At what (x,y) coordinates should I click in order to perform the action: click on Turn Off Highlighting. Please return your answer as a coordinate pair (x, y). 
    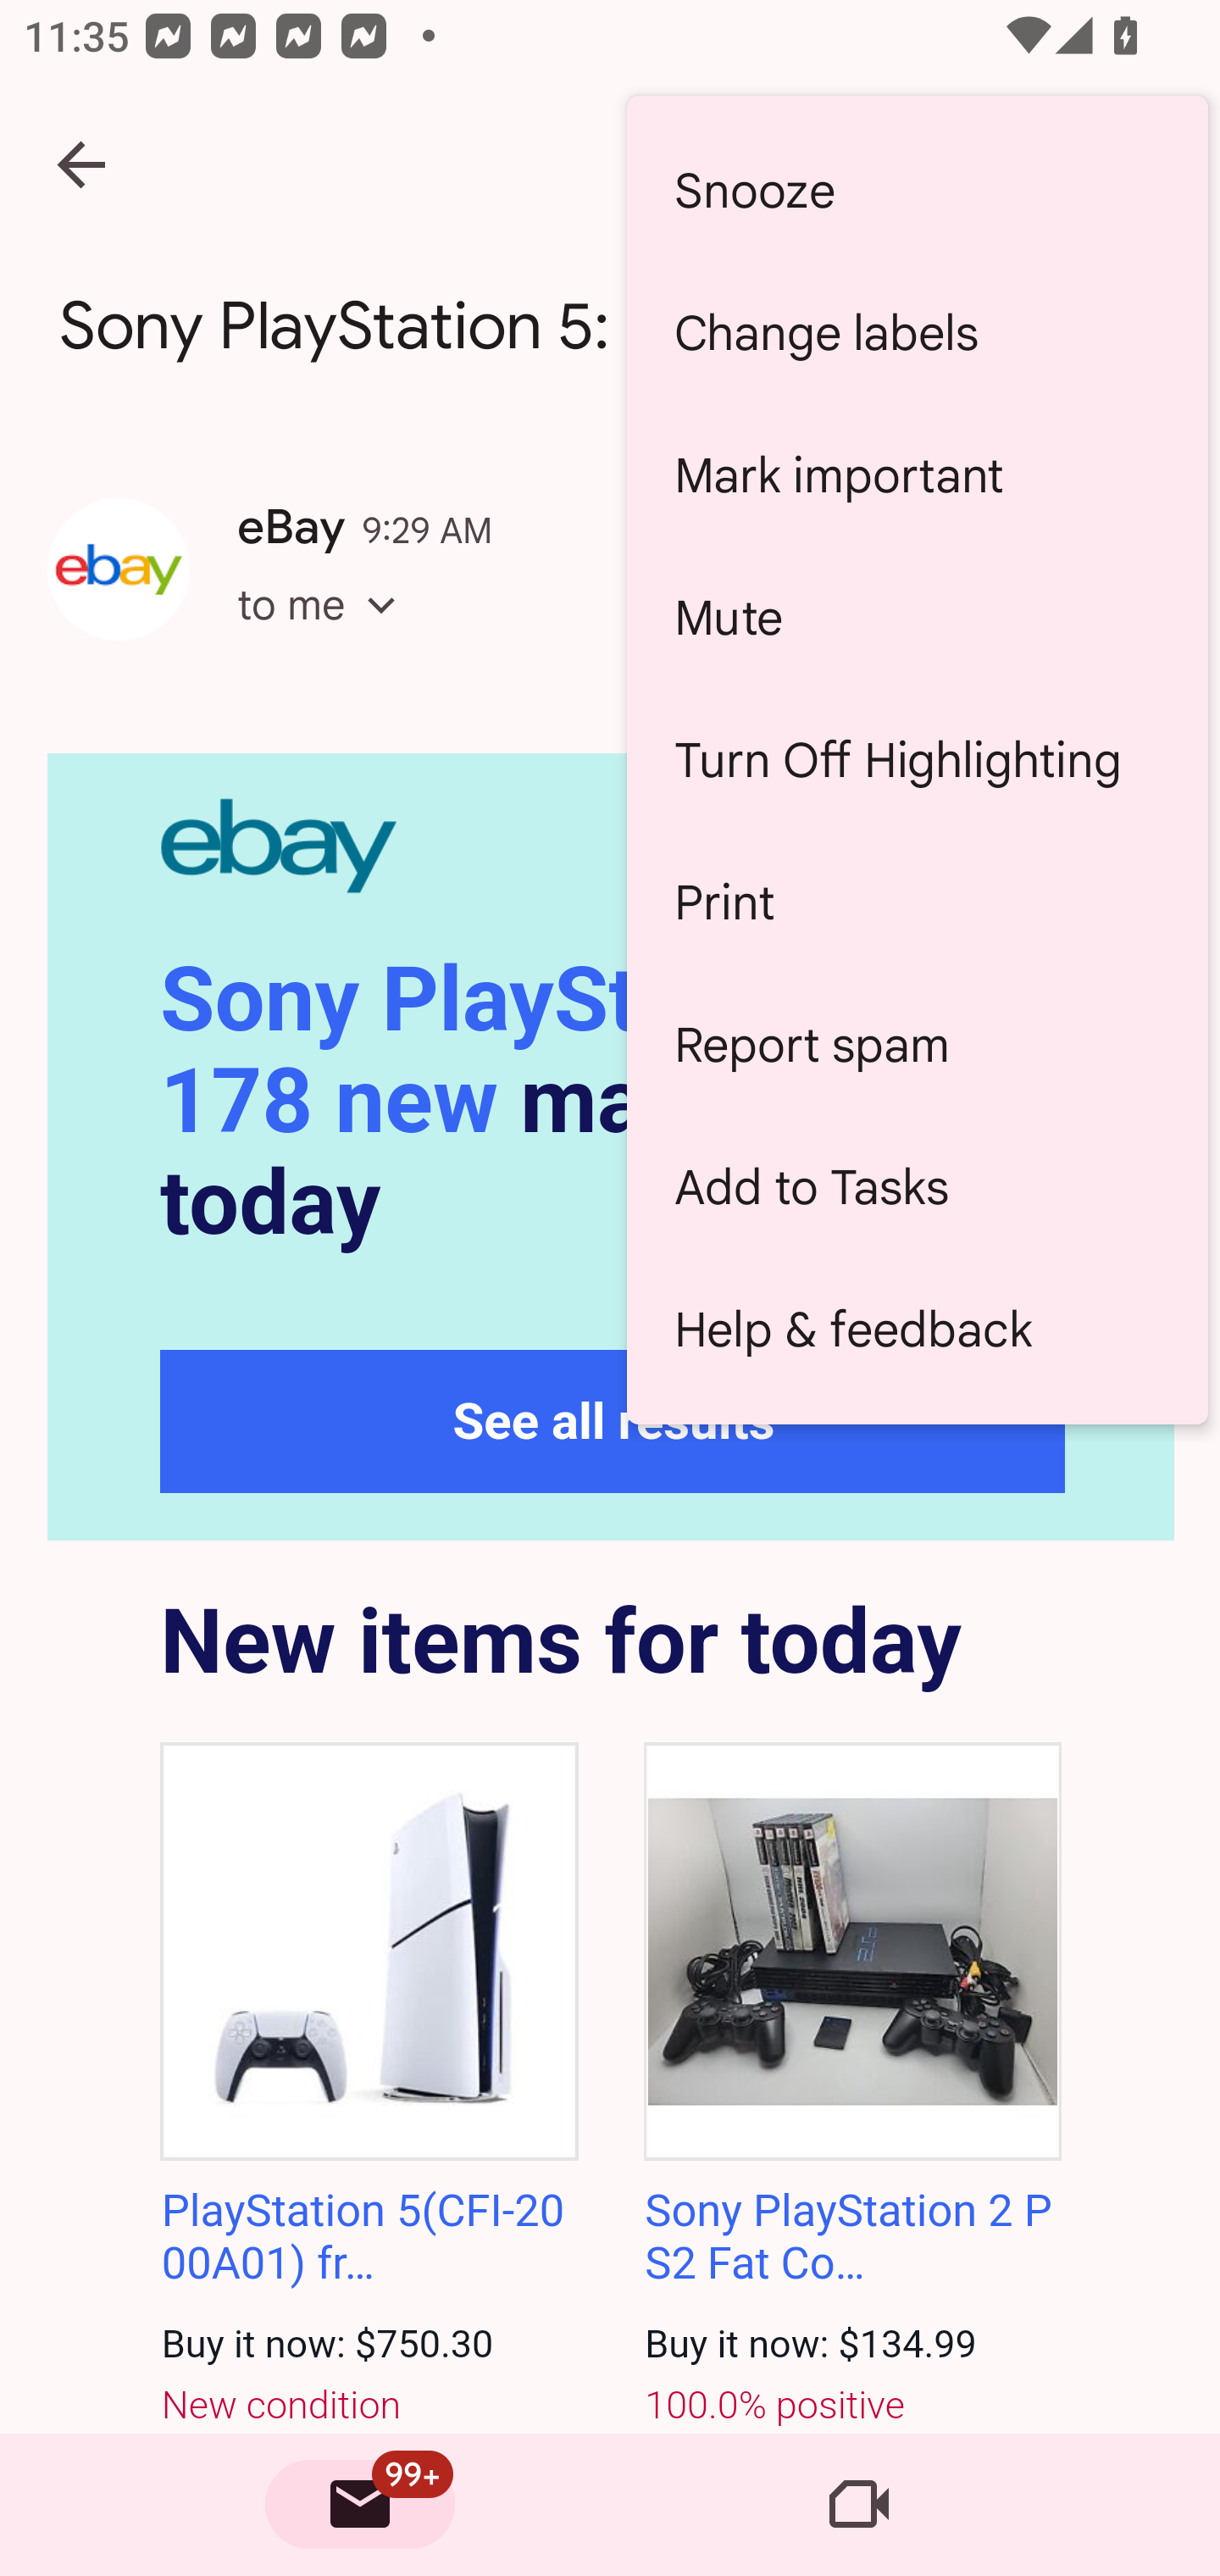
    Looking at the image, I should click on (917, 759).